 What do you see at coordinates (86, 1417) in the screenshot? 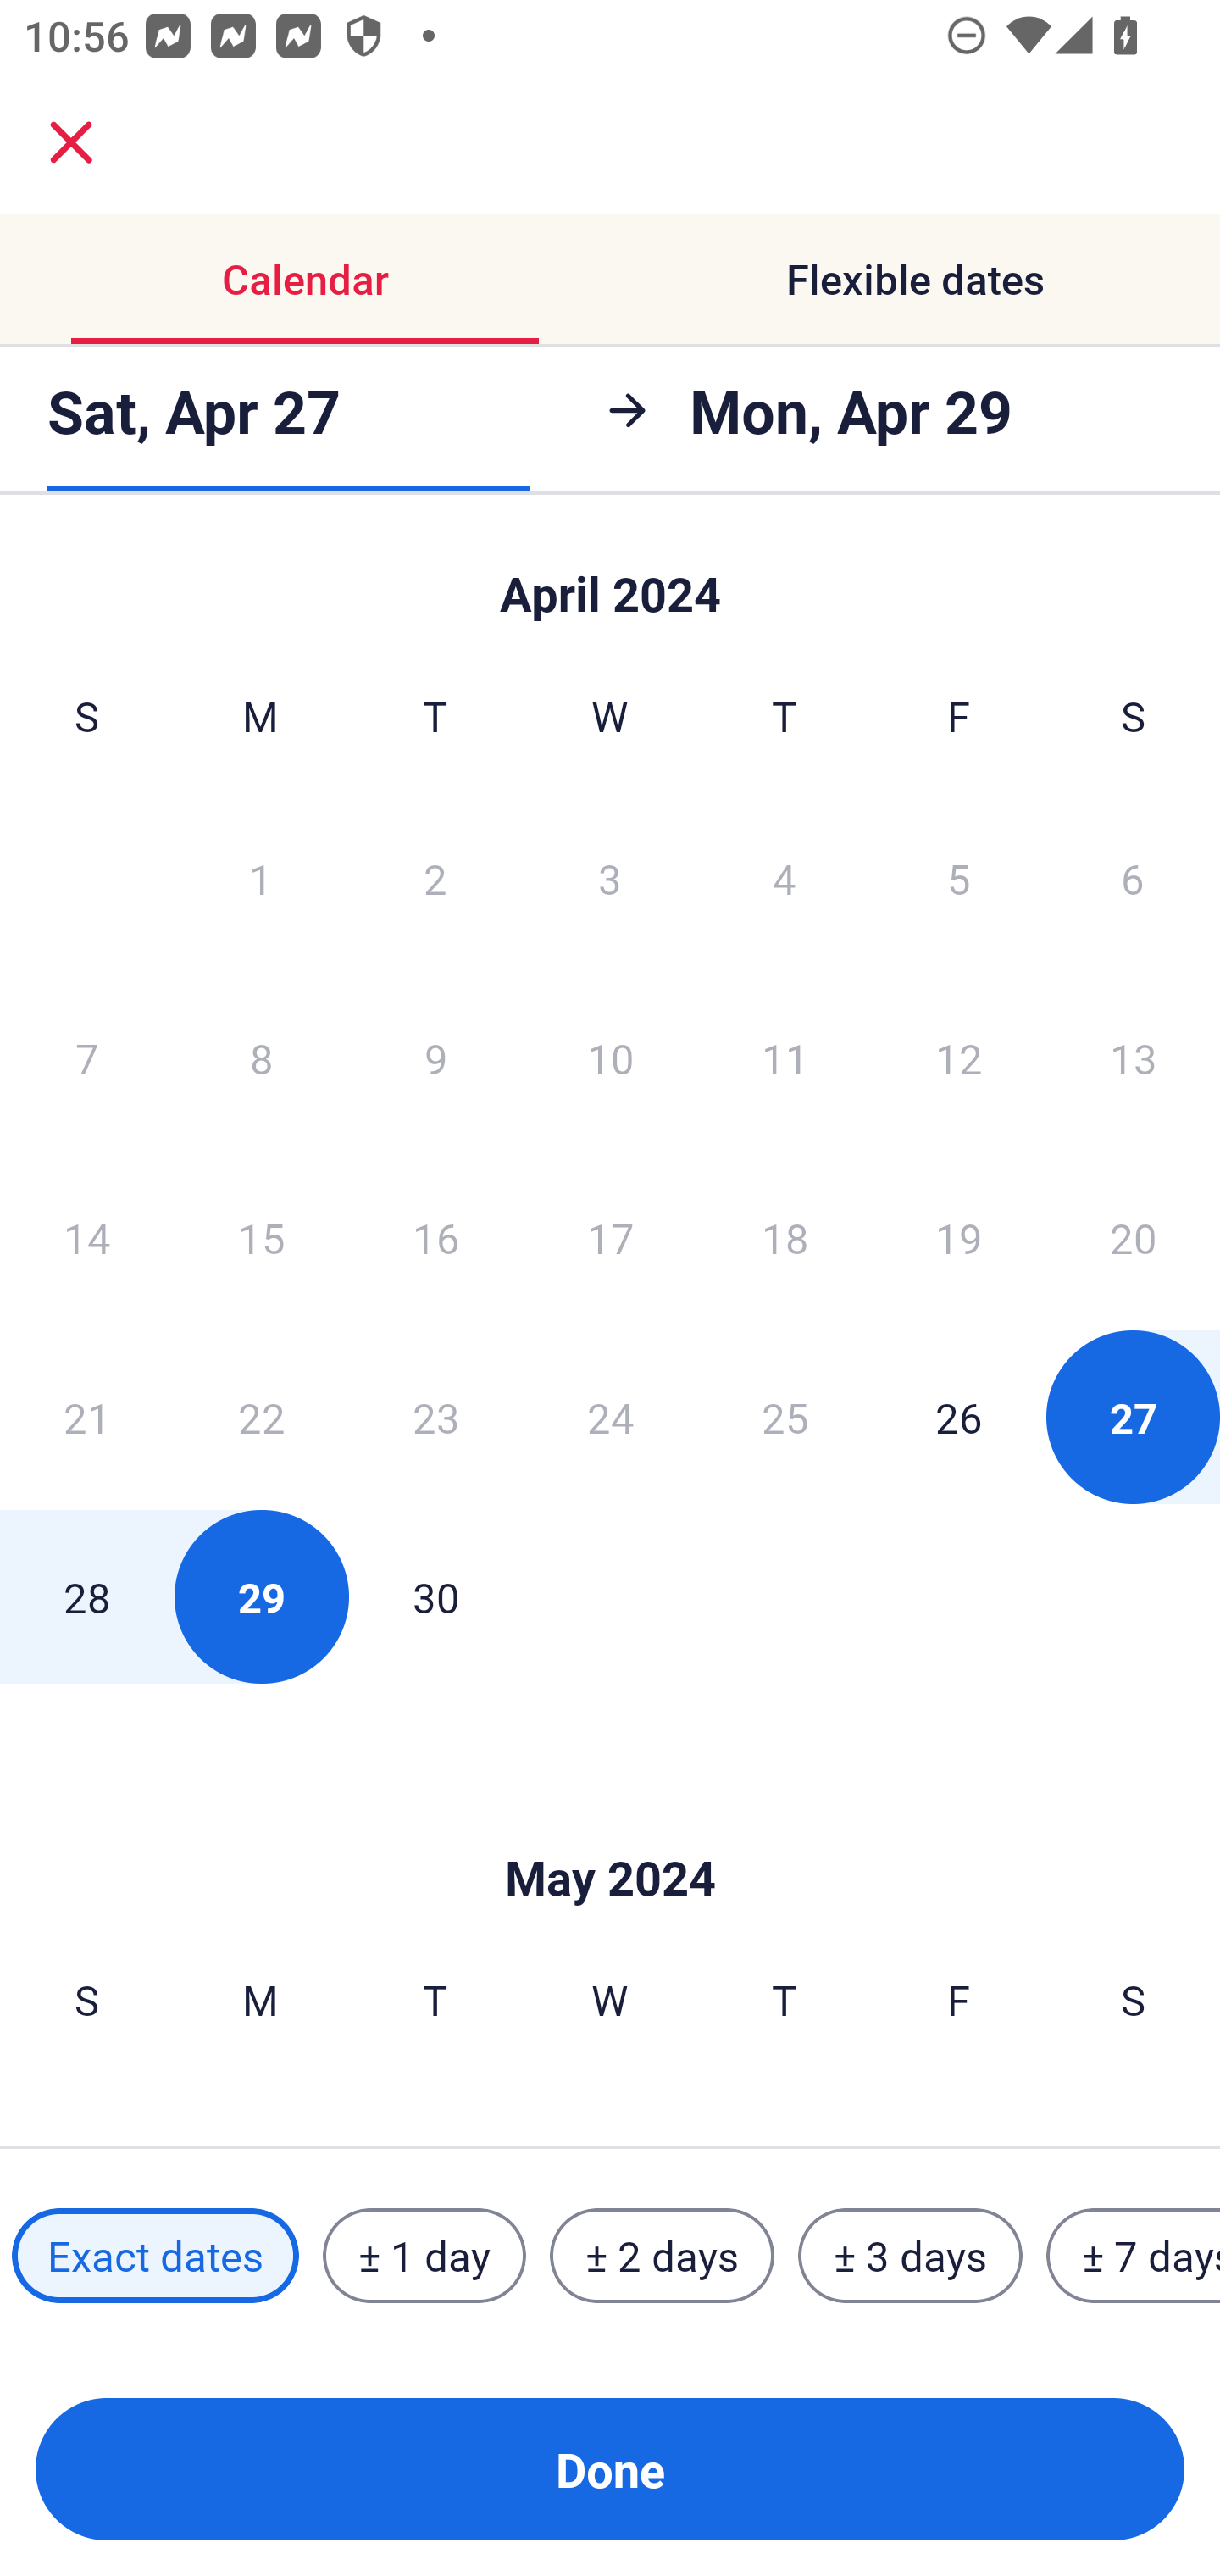
I see `21 Sunday, April 21, 2024` at bounding box center [86, 1417].